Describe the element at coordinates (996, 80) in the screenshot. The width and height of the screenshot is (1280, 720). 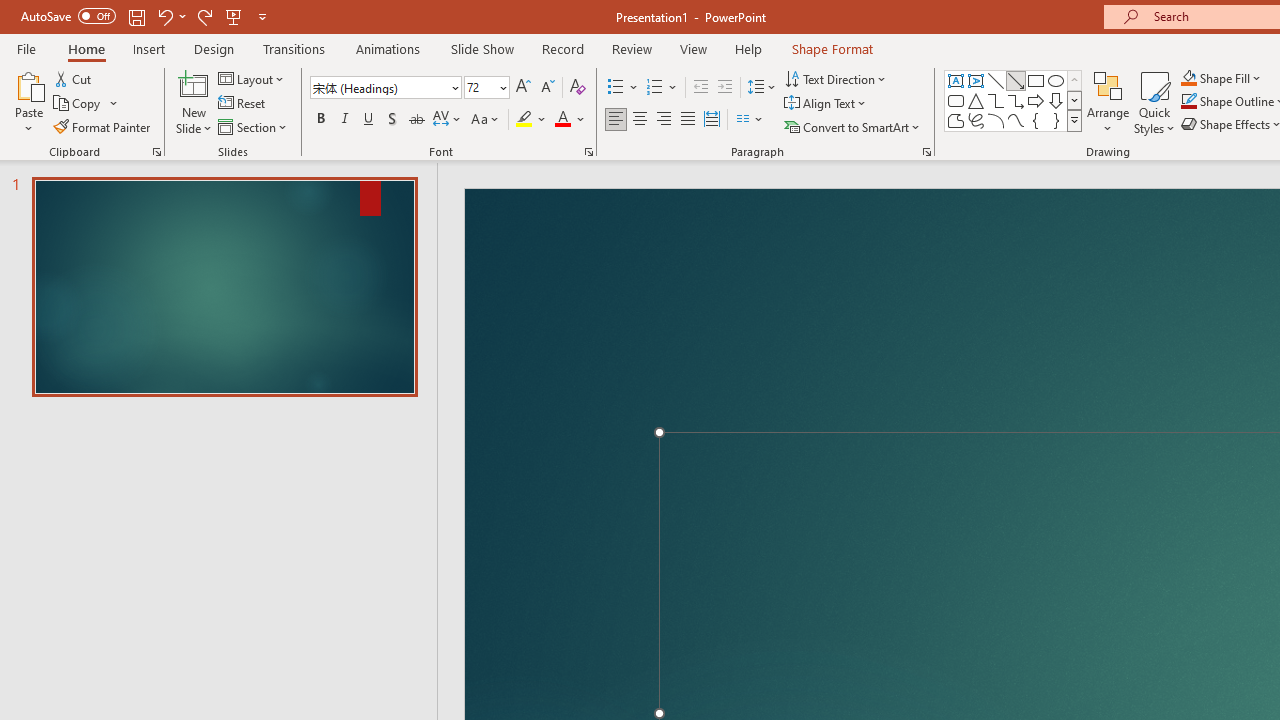
I see `Line` at that location.